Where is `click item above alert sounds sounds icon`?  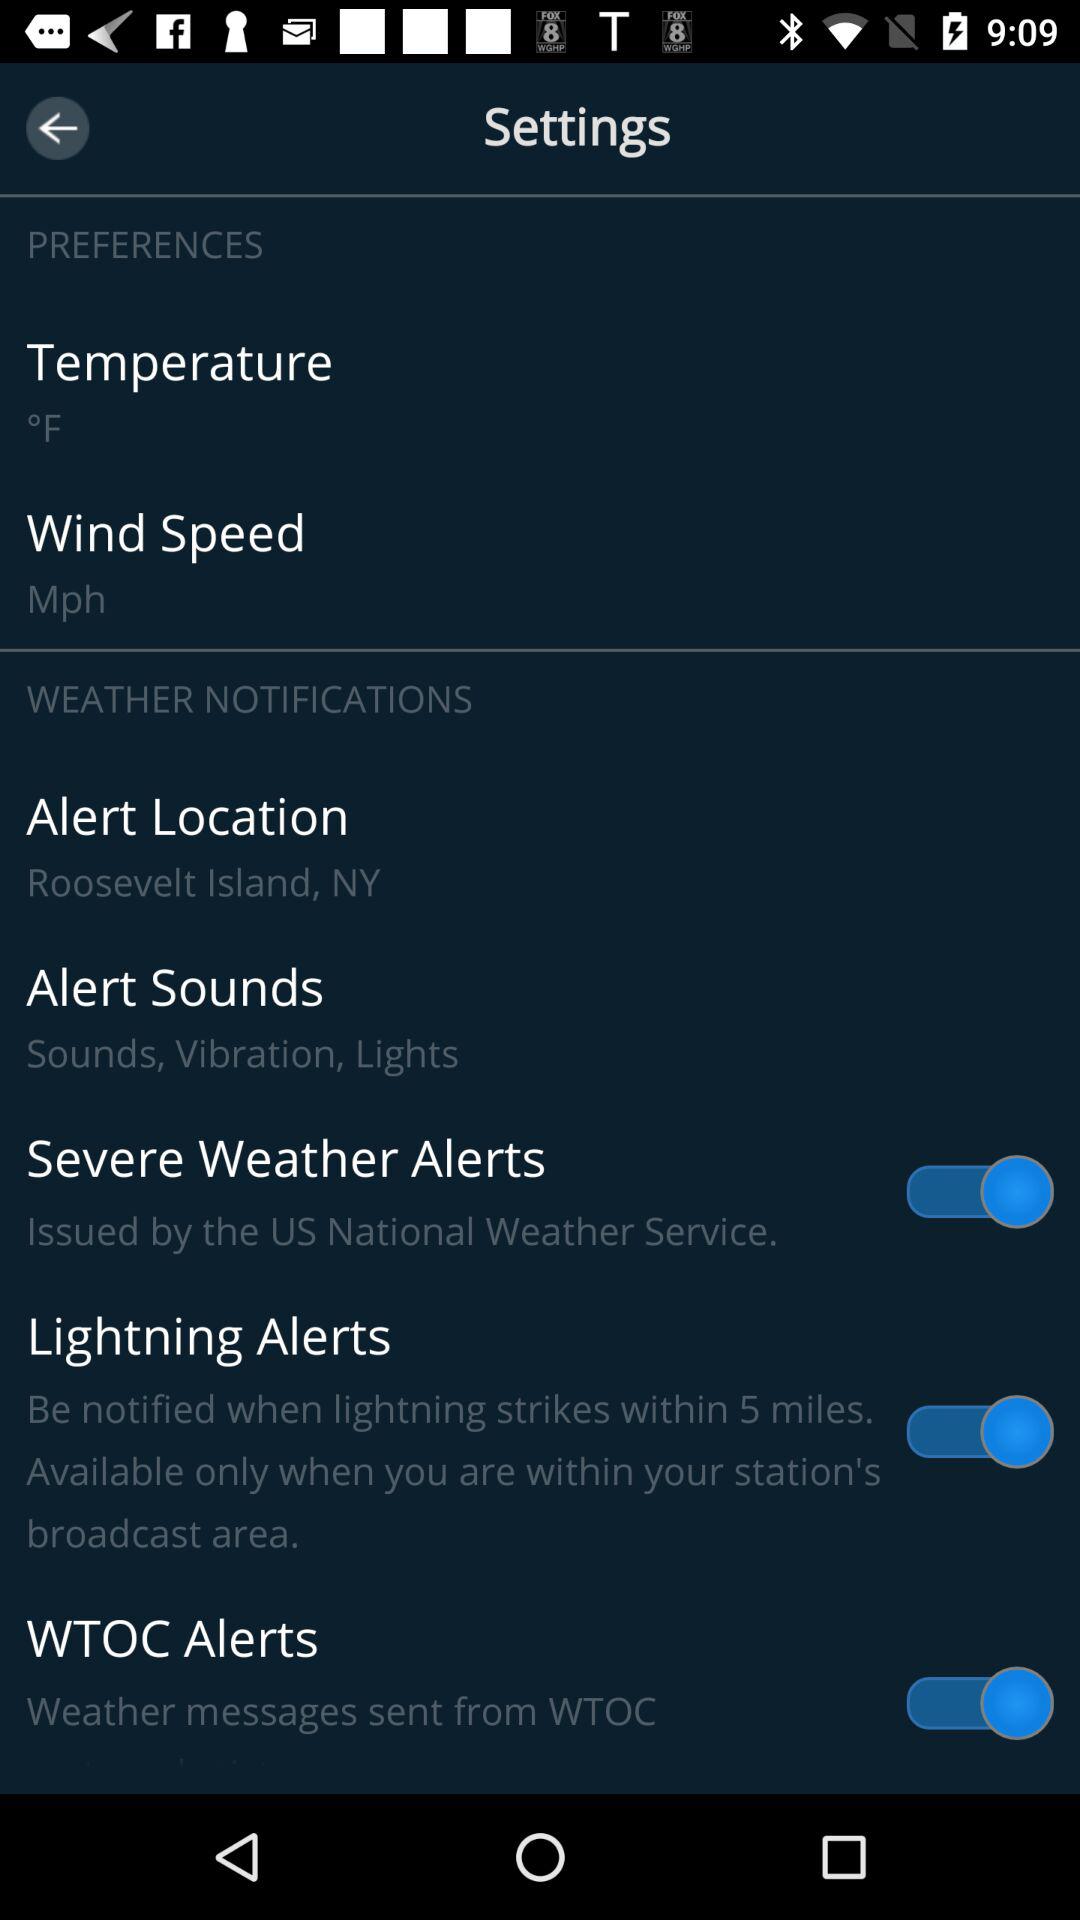 click item above alert sounds sounds icon is located at coordinates (540, 846).